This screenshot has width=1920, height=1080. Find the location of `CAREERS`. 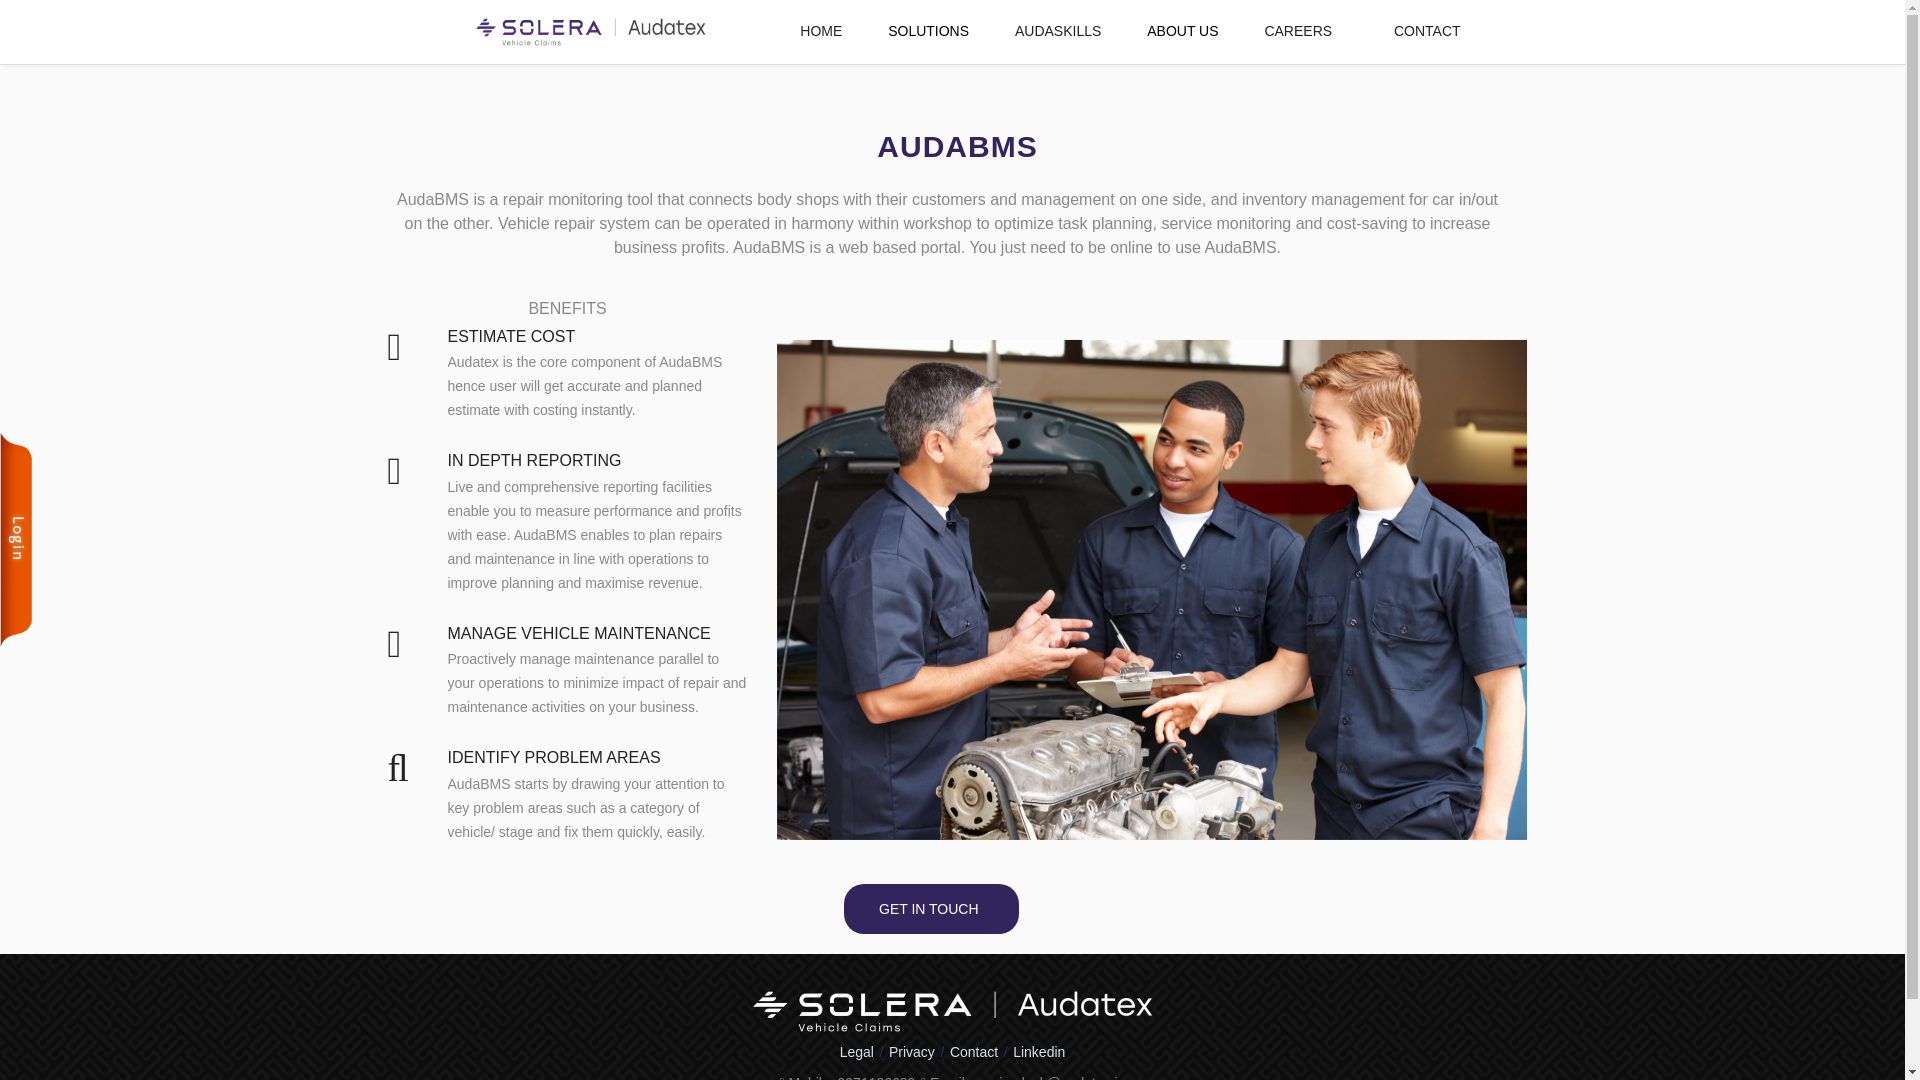

CAREERS is located at coordinates (1298, 30).